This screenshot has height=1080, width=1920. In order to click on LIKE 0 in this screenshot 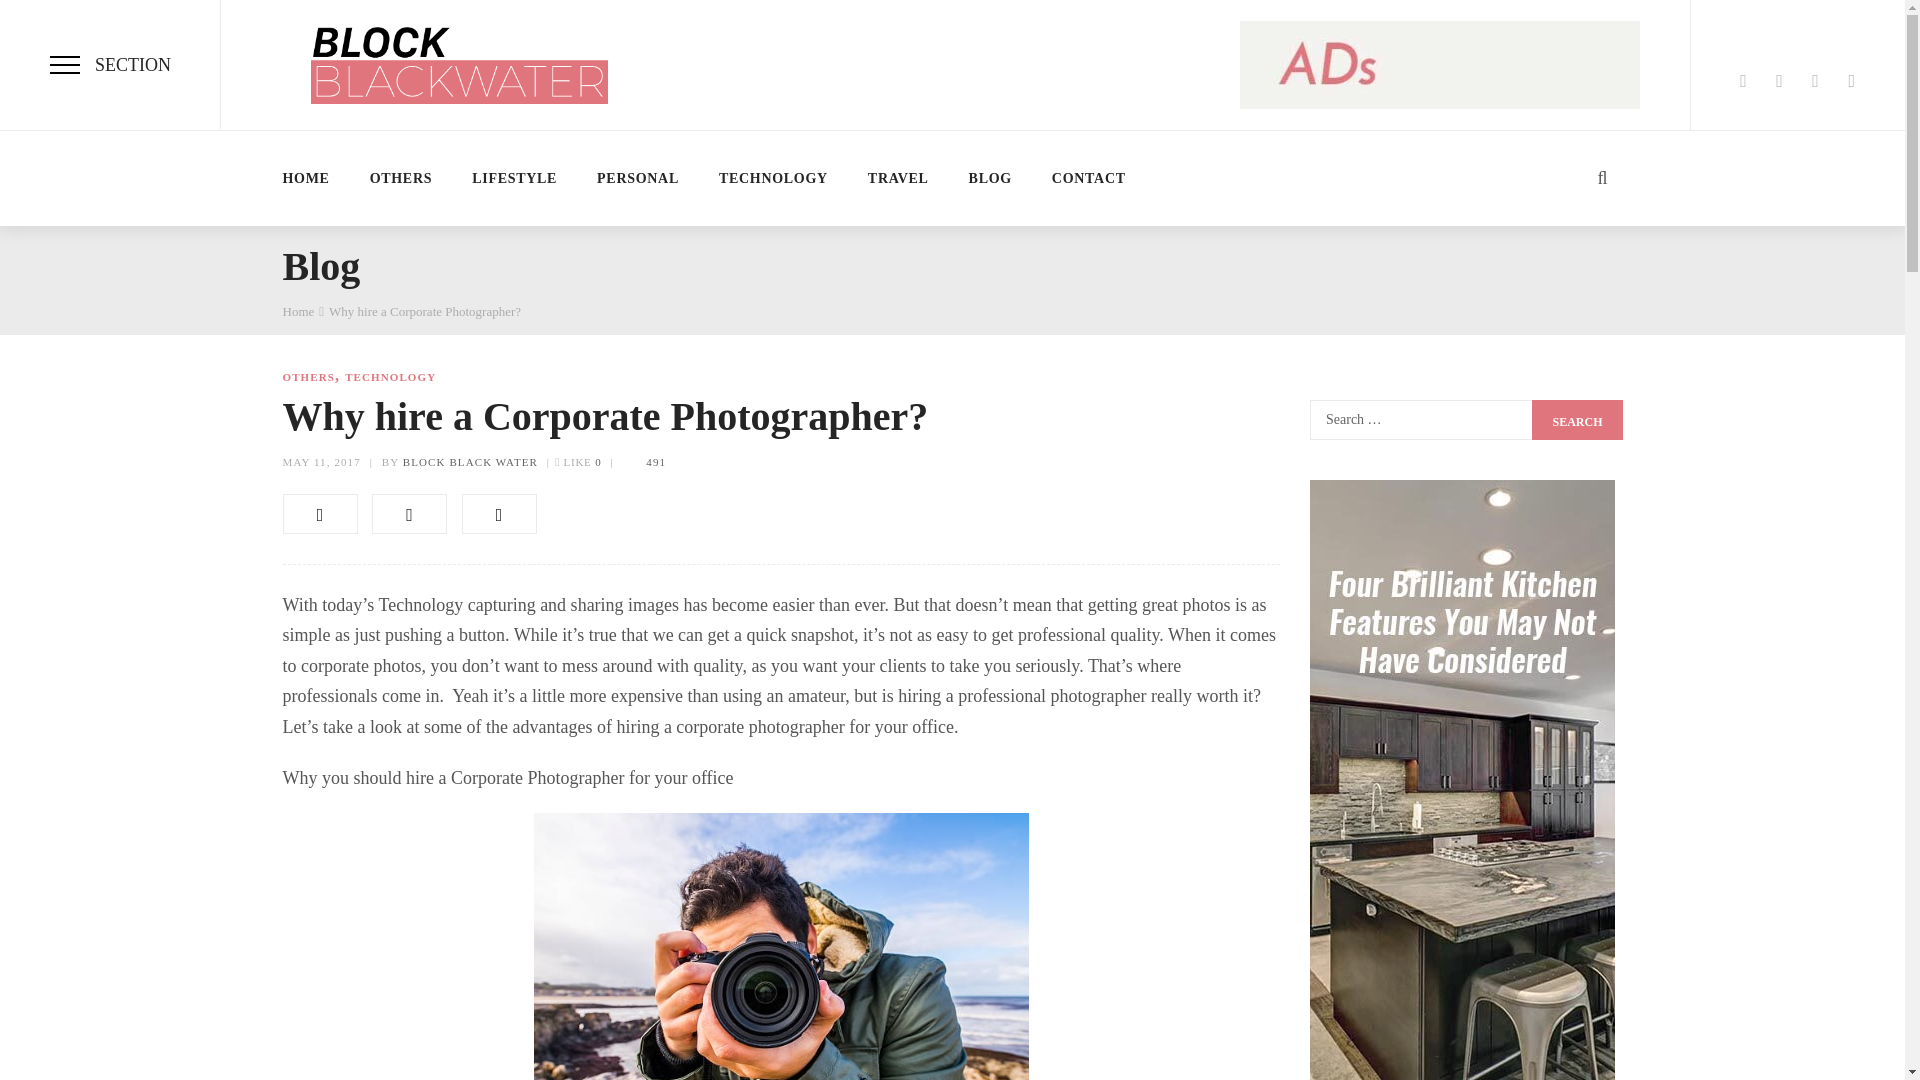, I will do `click(577, 461)`.